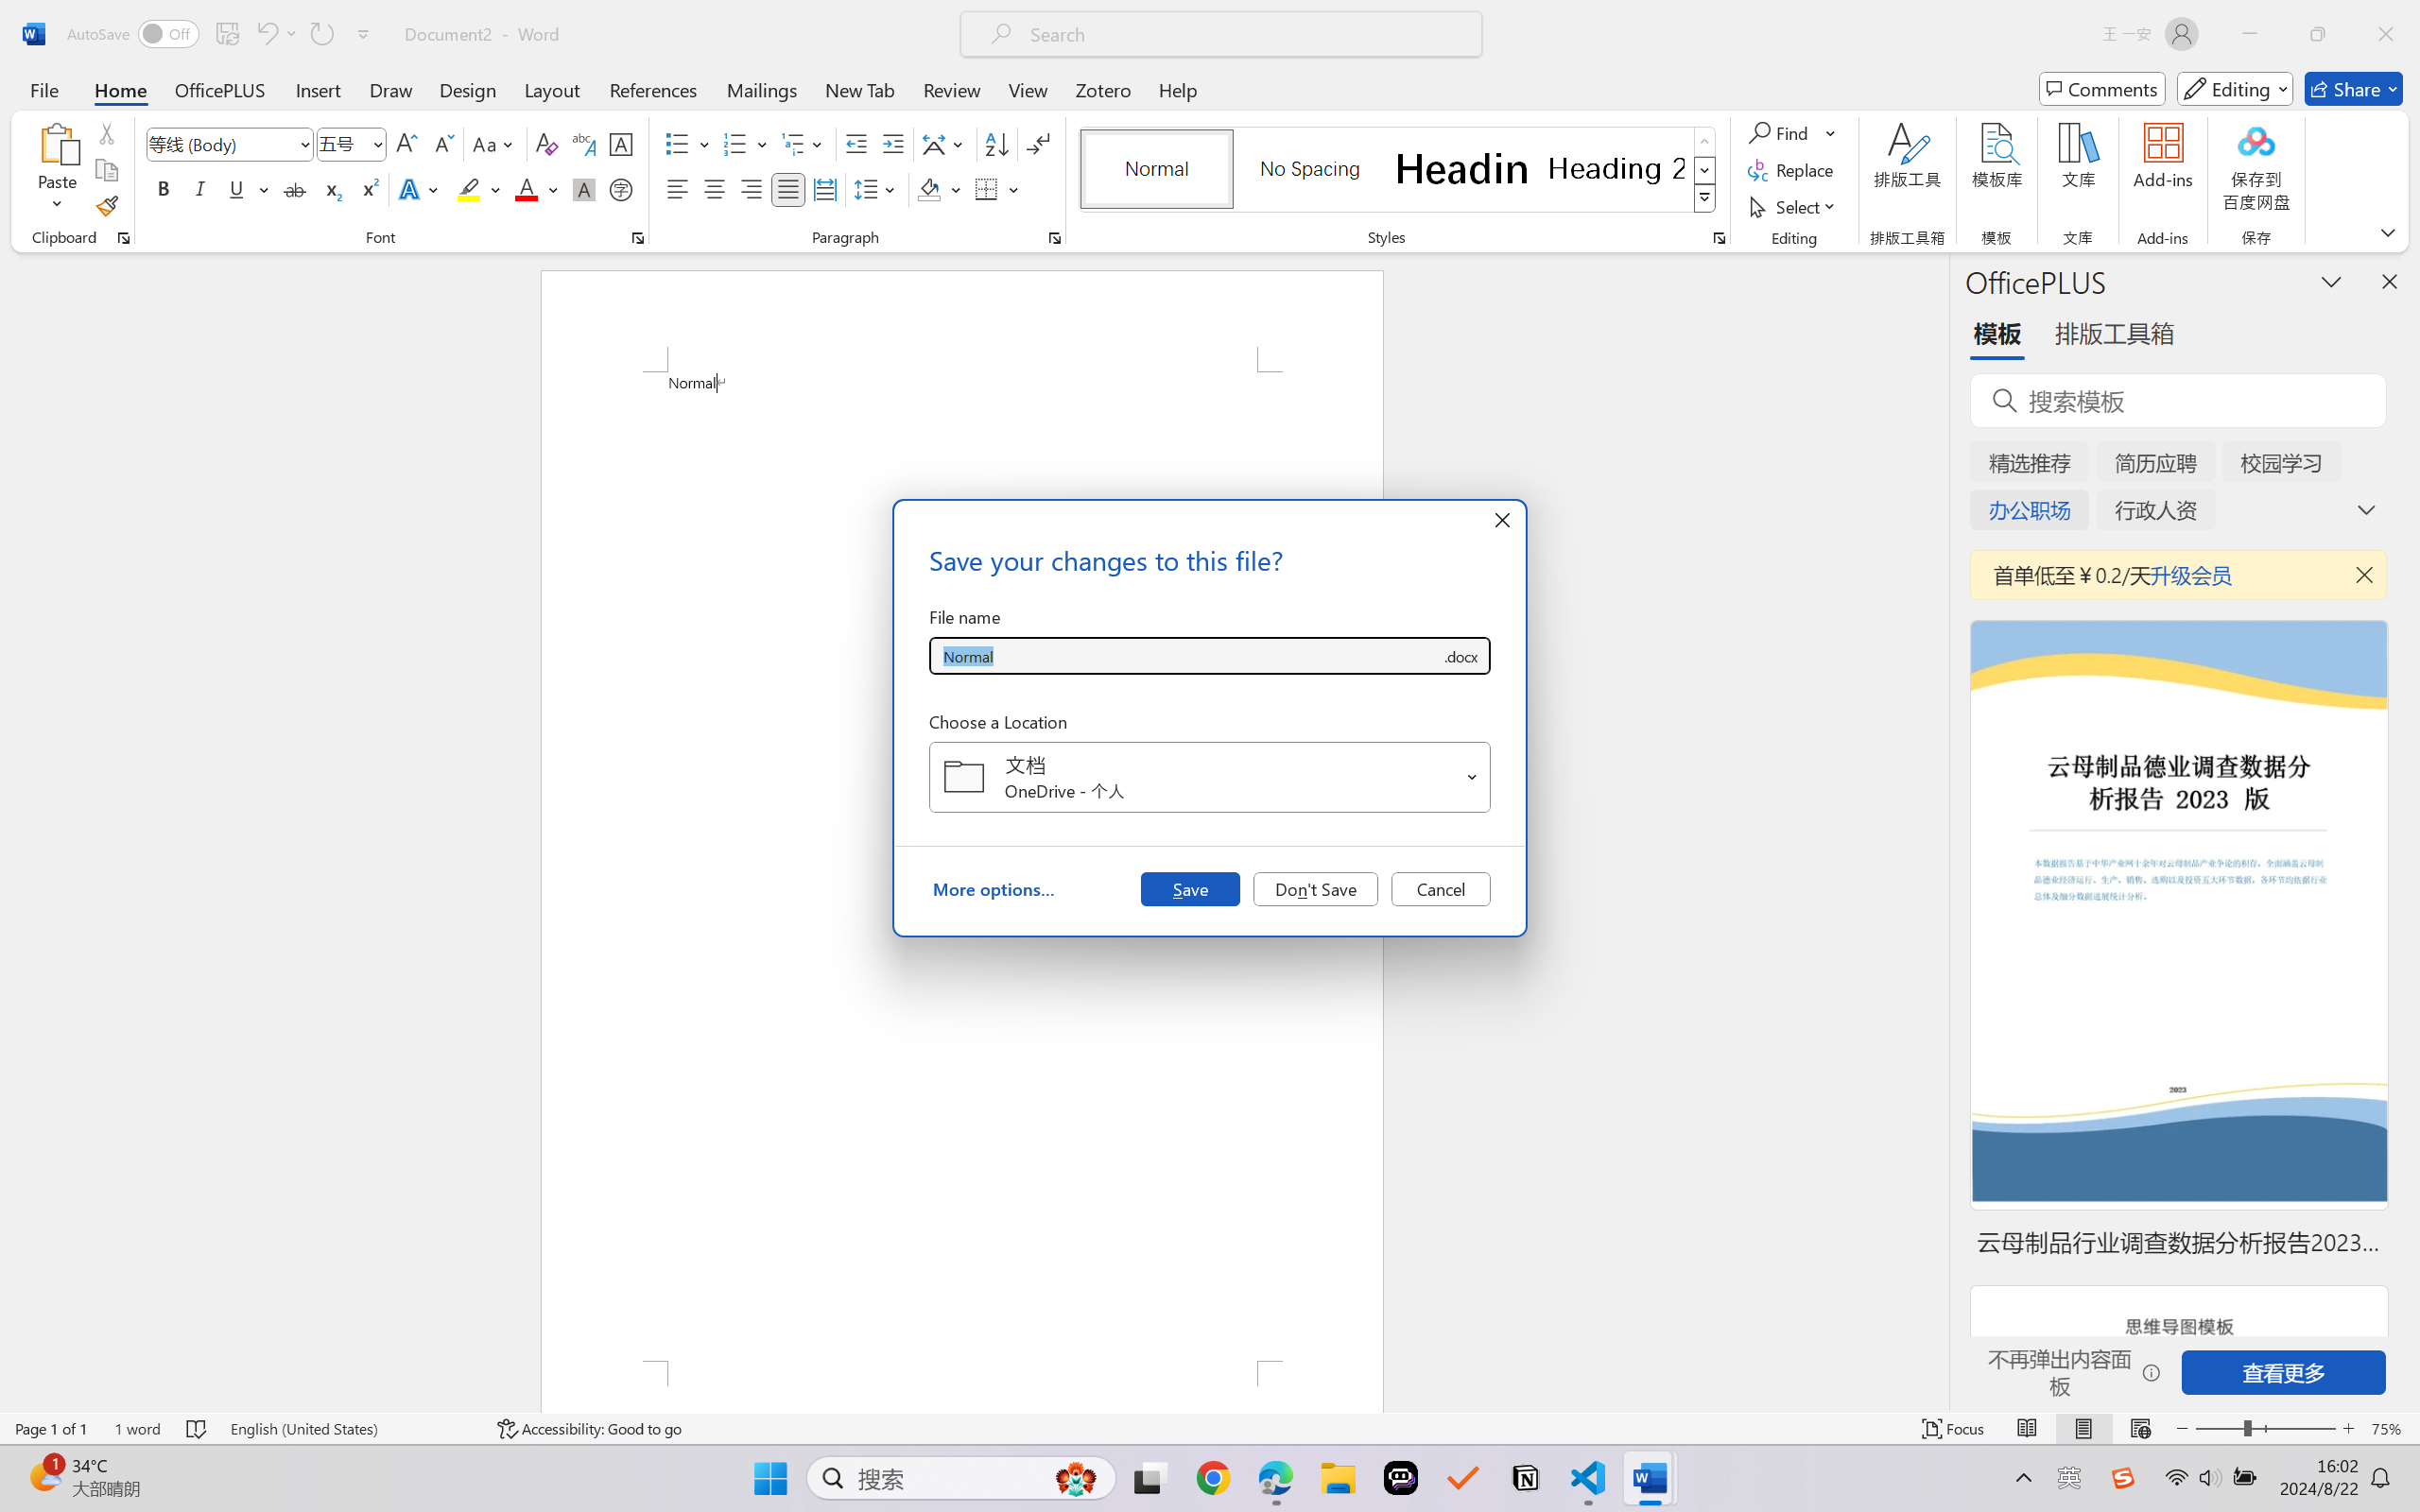 Image resolution: width=2420 pixels, height=1512 pixels. Describe the element at coordinates (877, 189) in the screenshot. I see `Line and Paragraph Spacing` at that location.